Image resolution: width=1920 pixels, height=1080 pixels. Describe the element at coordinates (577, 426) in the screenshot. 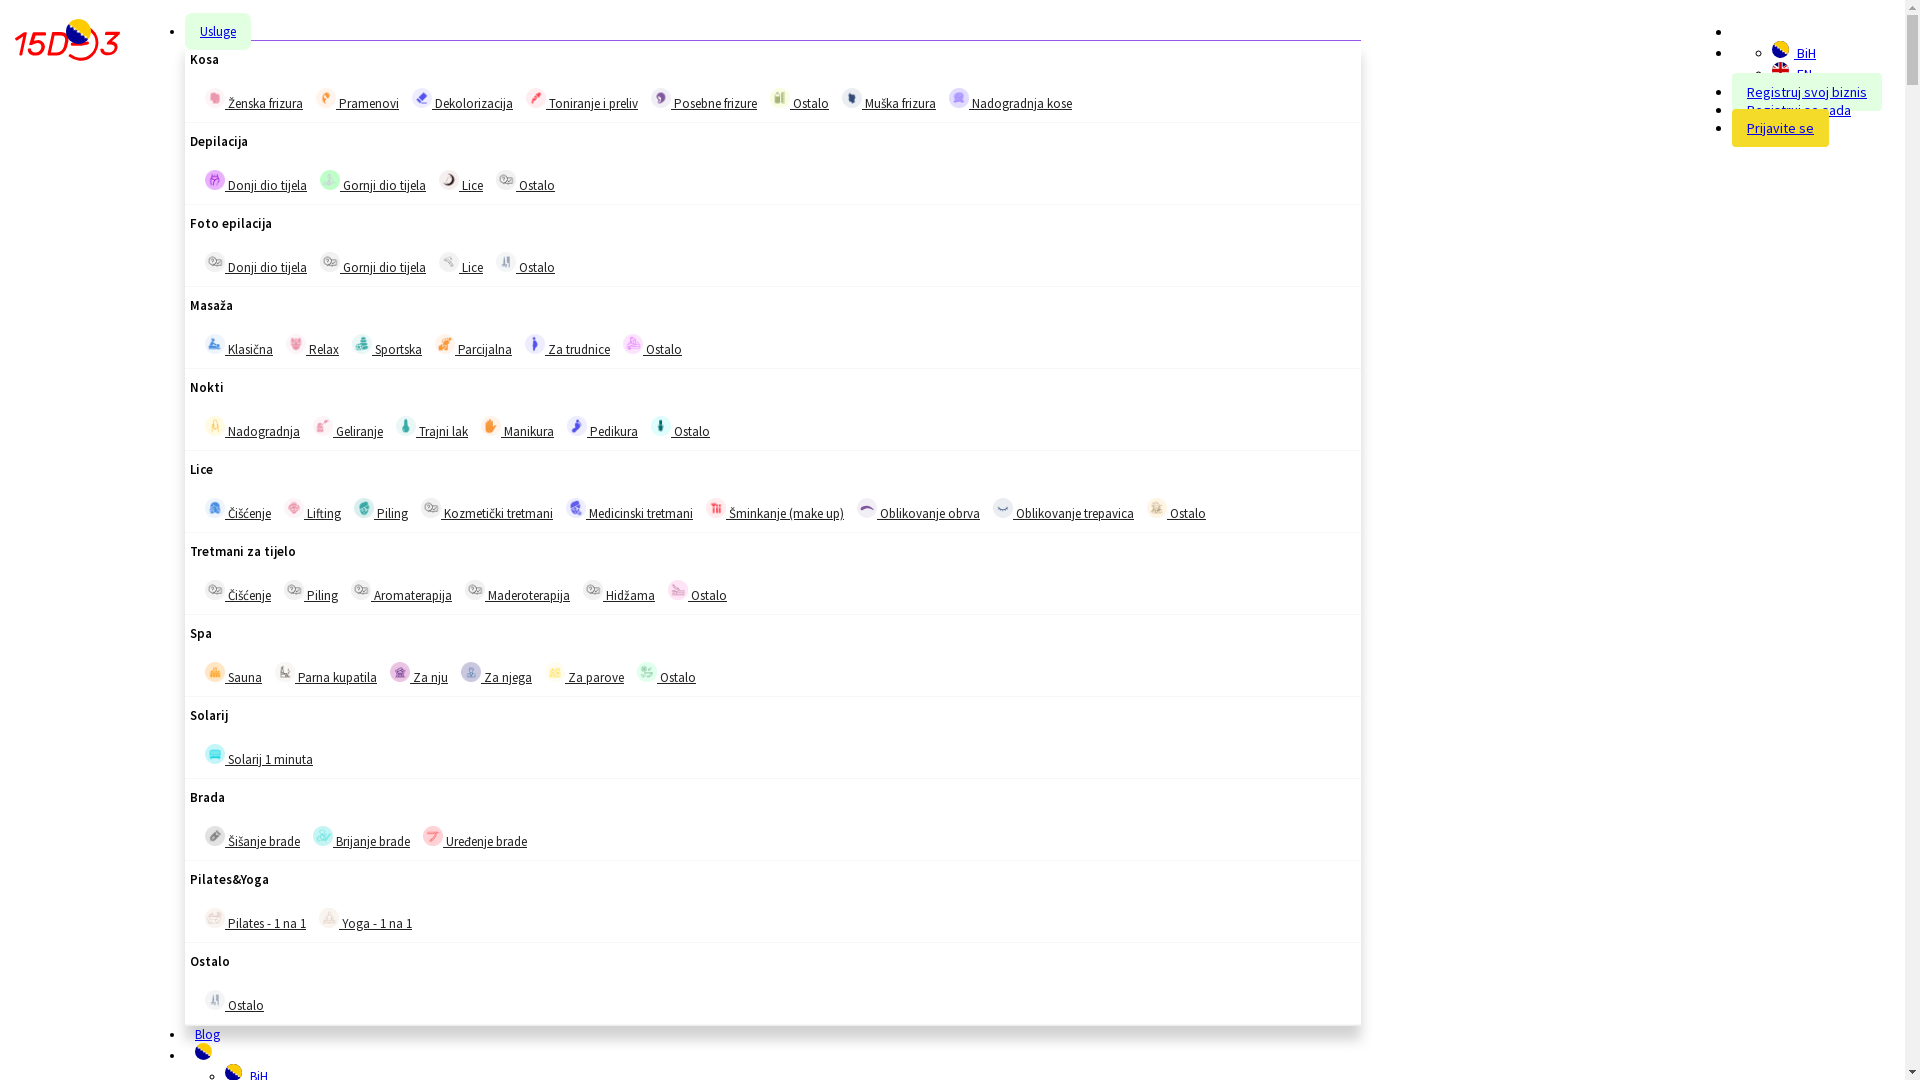

I see `Pedikura` at that location.